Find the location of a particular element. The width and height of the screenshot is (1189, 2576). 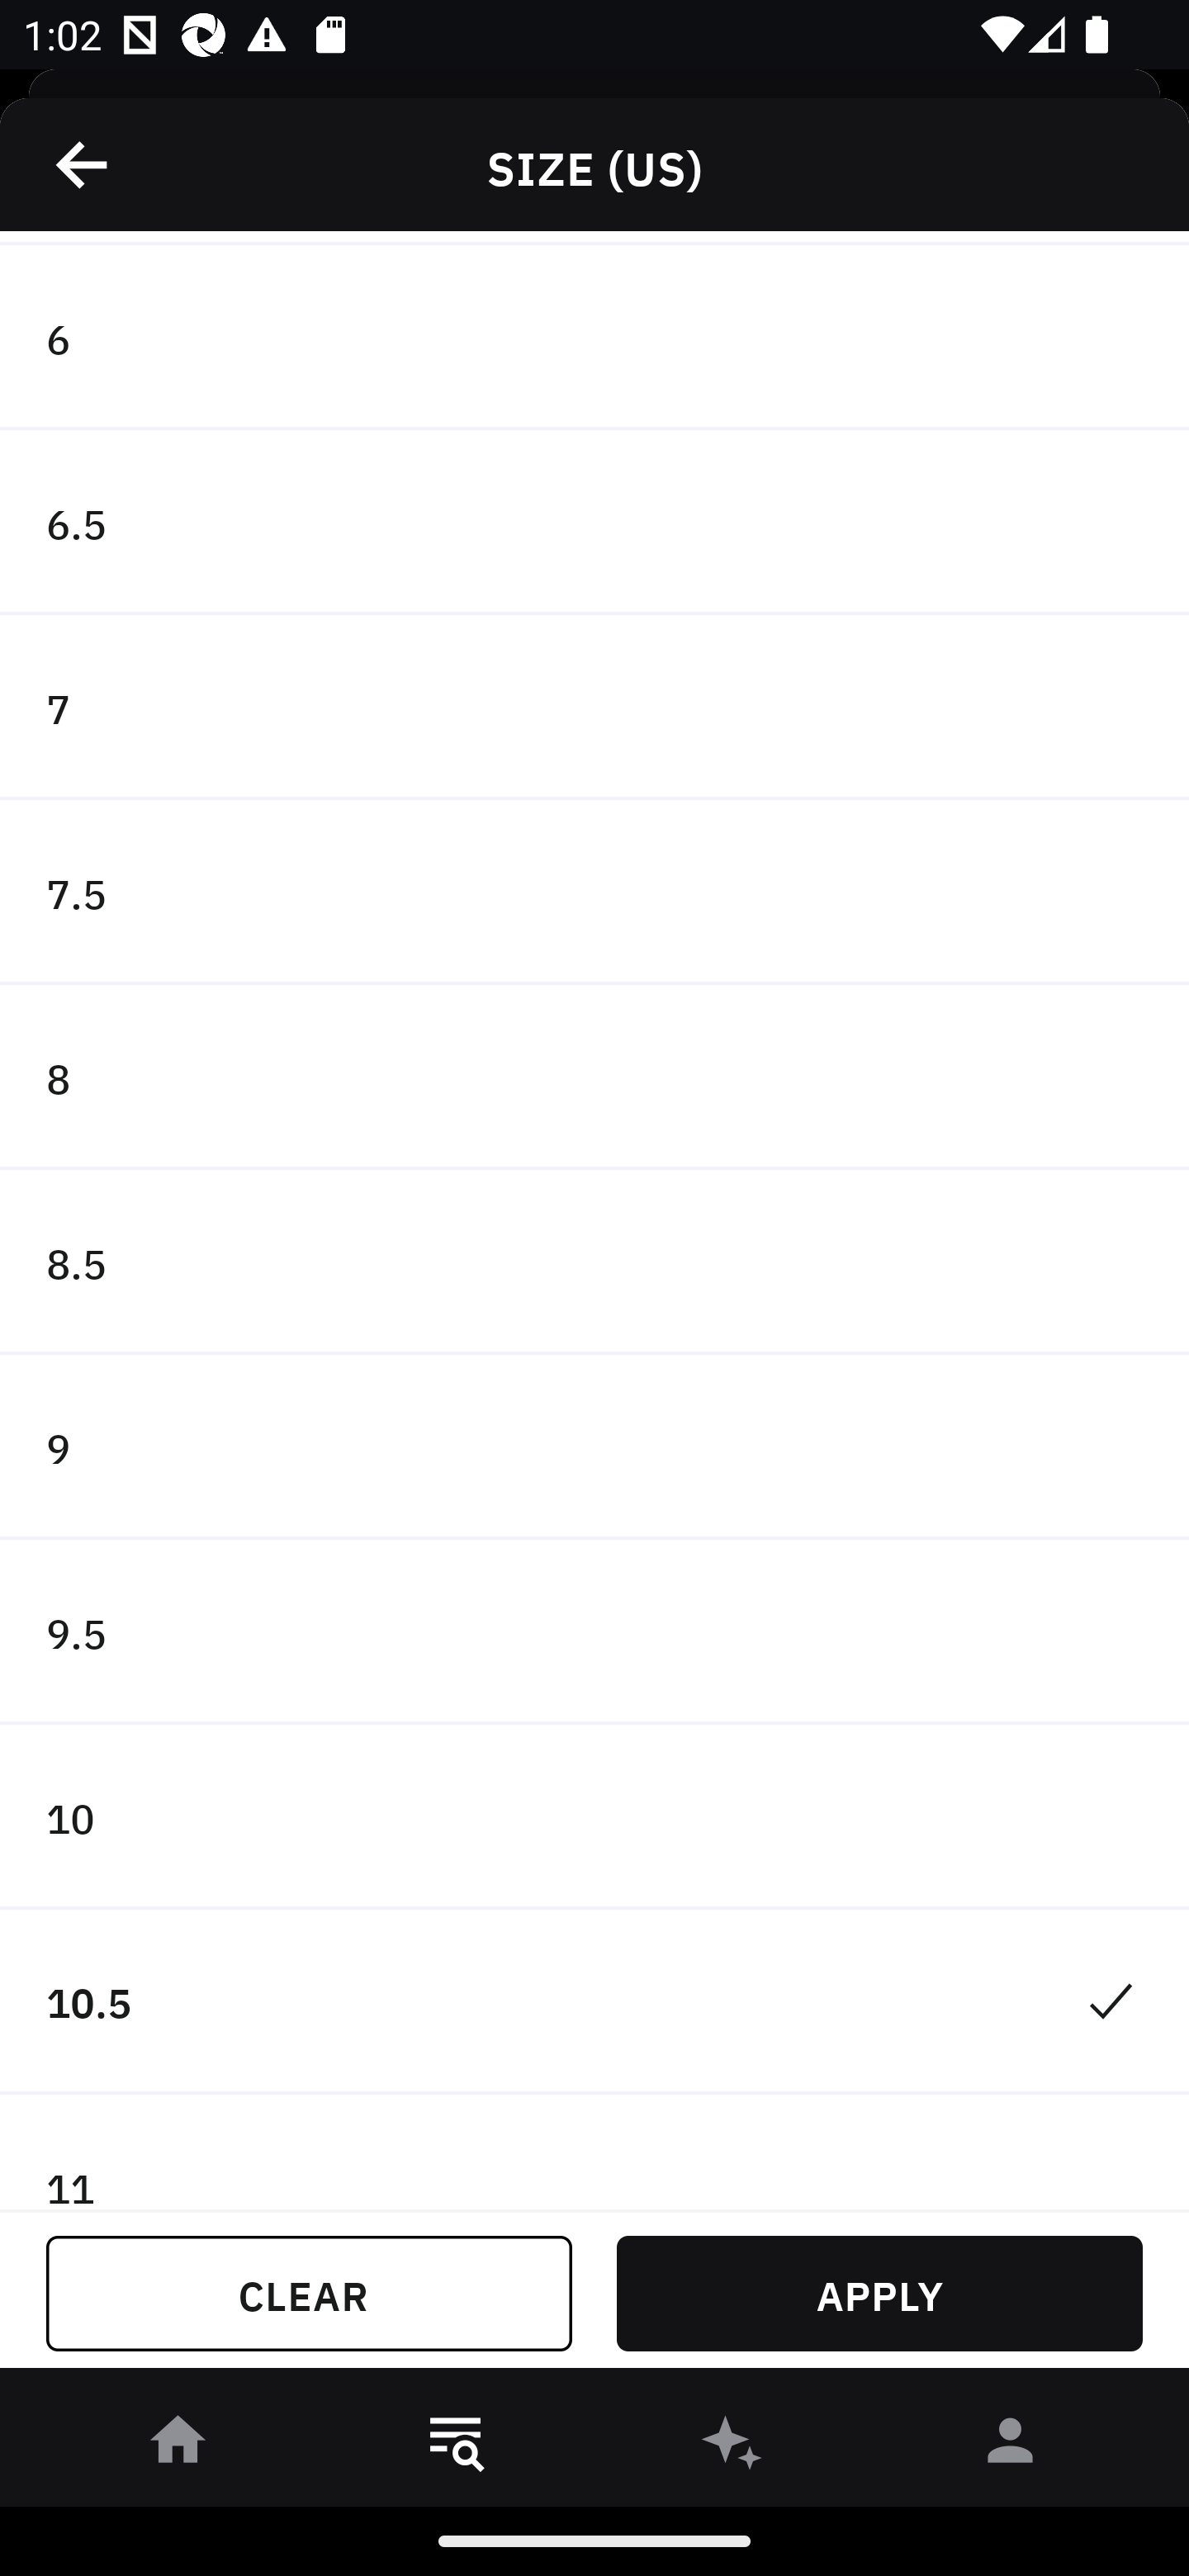

6 is located at coordinates (594, 337).